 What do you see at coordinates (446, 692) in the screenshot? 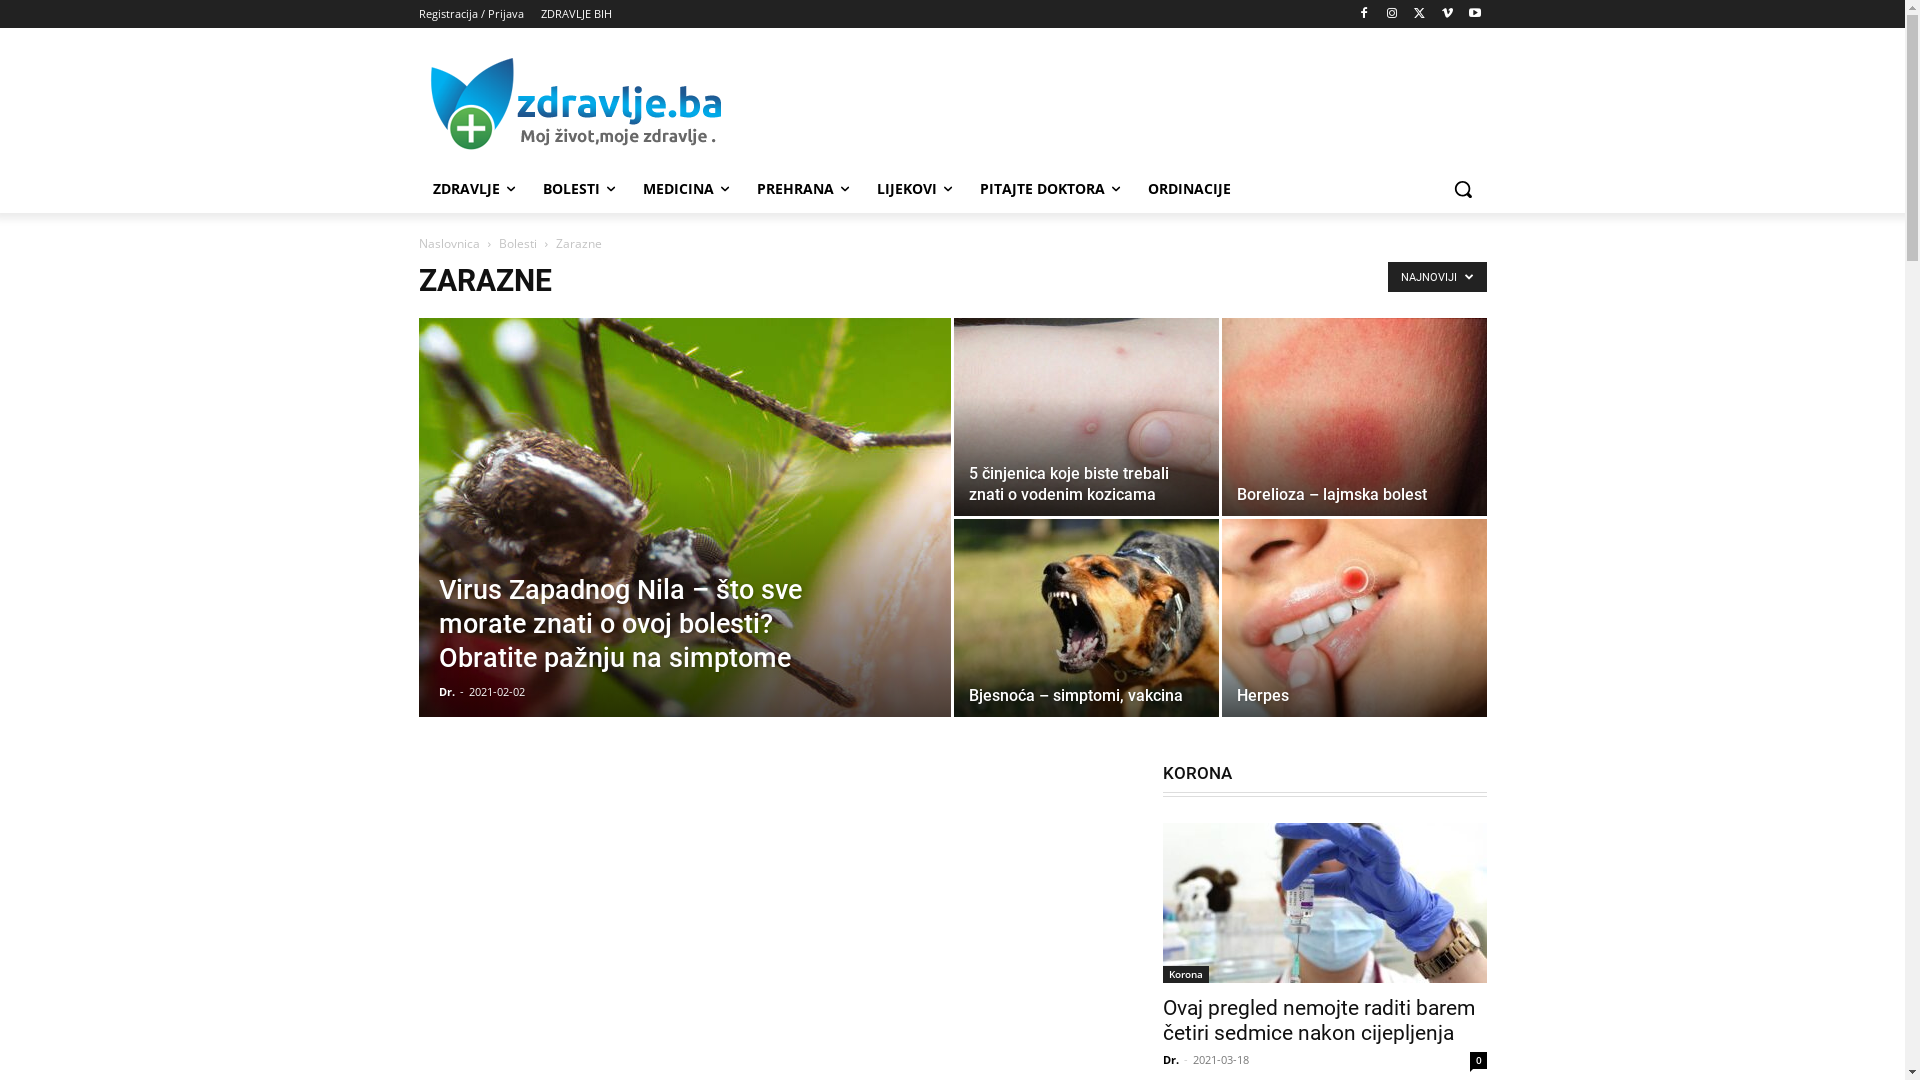
I see `Dr.` at bounding box center [446, 692].